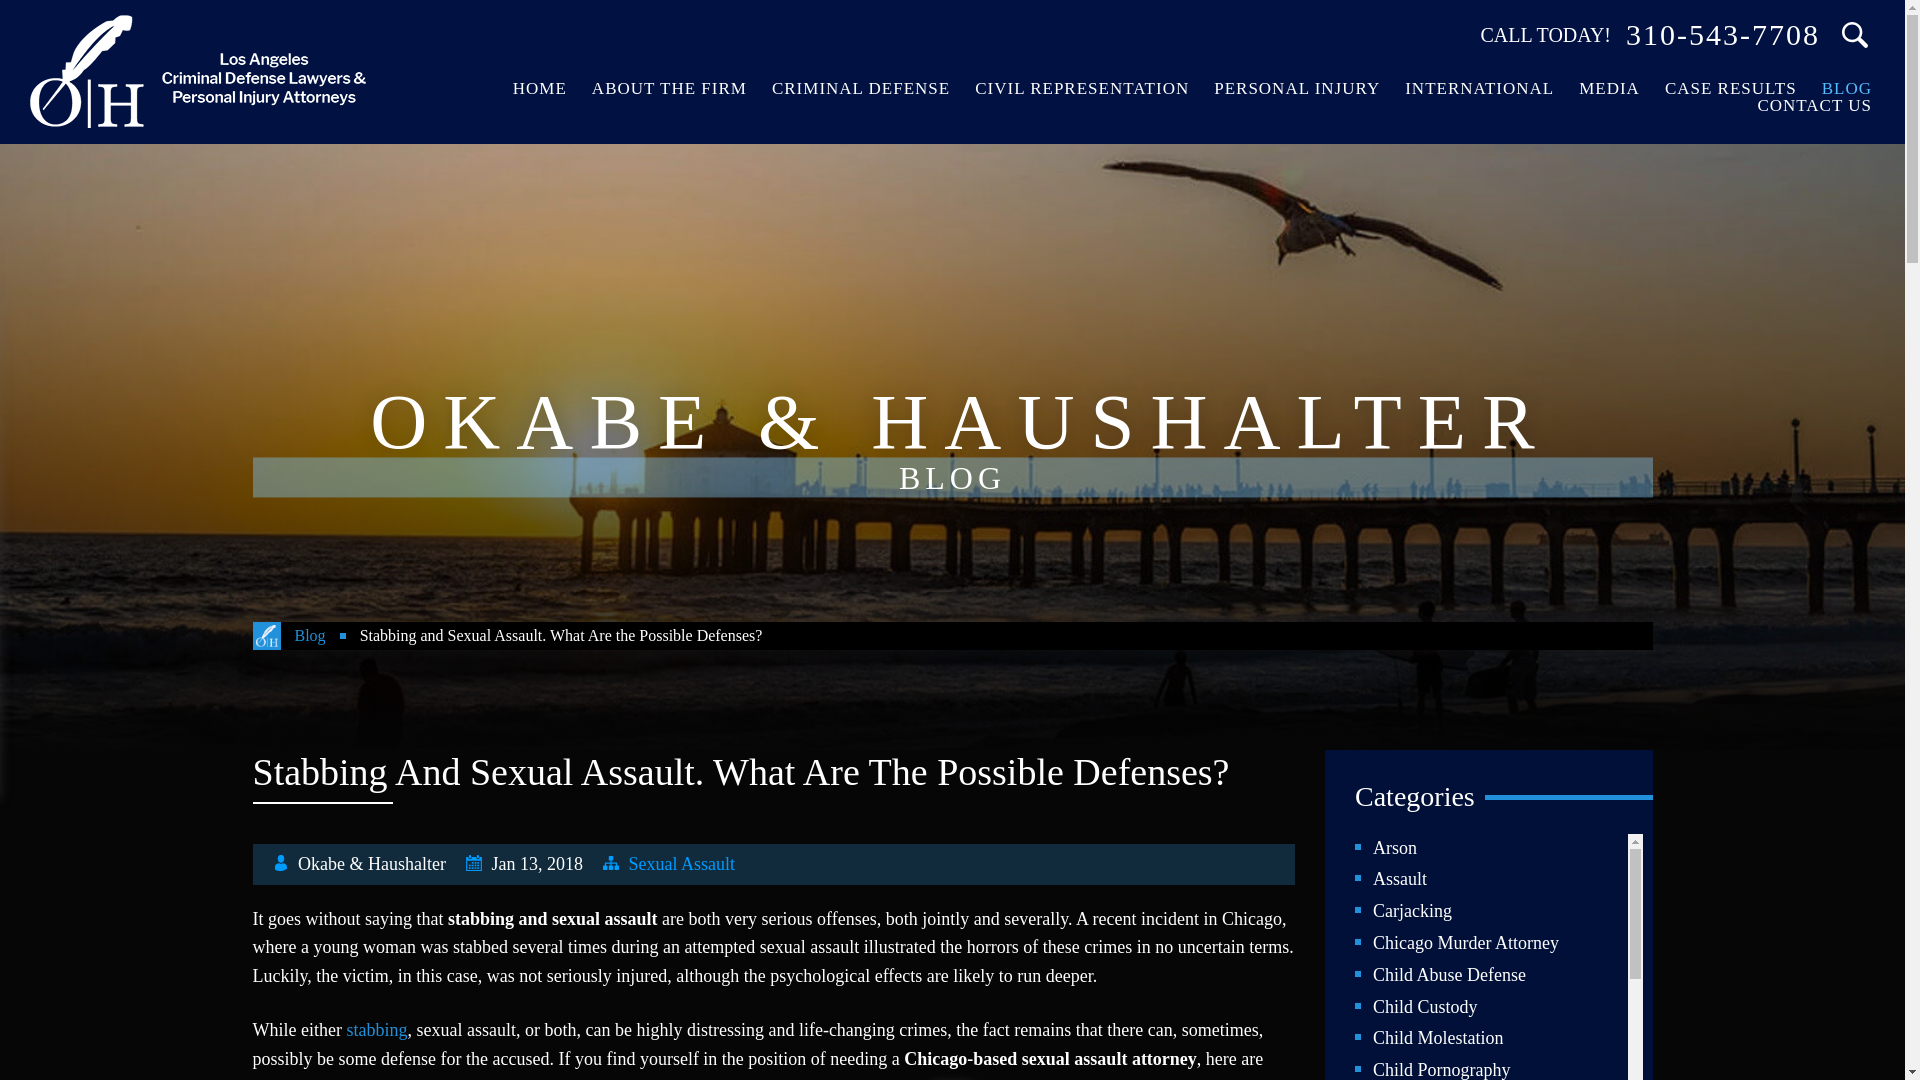 The width and height of the screenshot is (1920, 1080). What do you see at coordinates (540, 88) in the screenshot?
I see `HOME` at bounding box center [540, 88].